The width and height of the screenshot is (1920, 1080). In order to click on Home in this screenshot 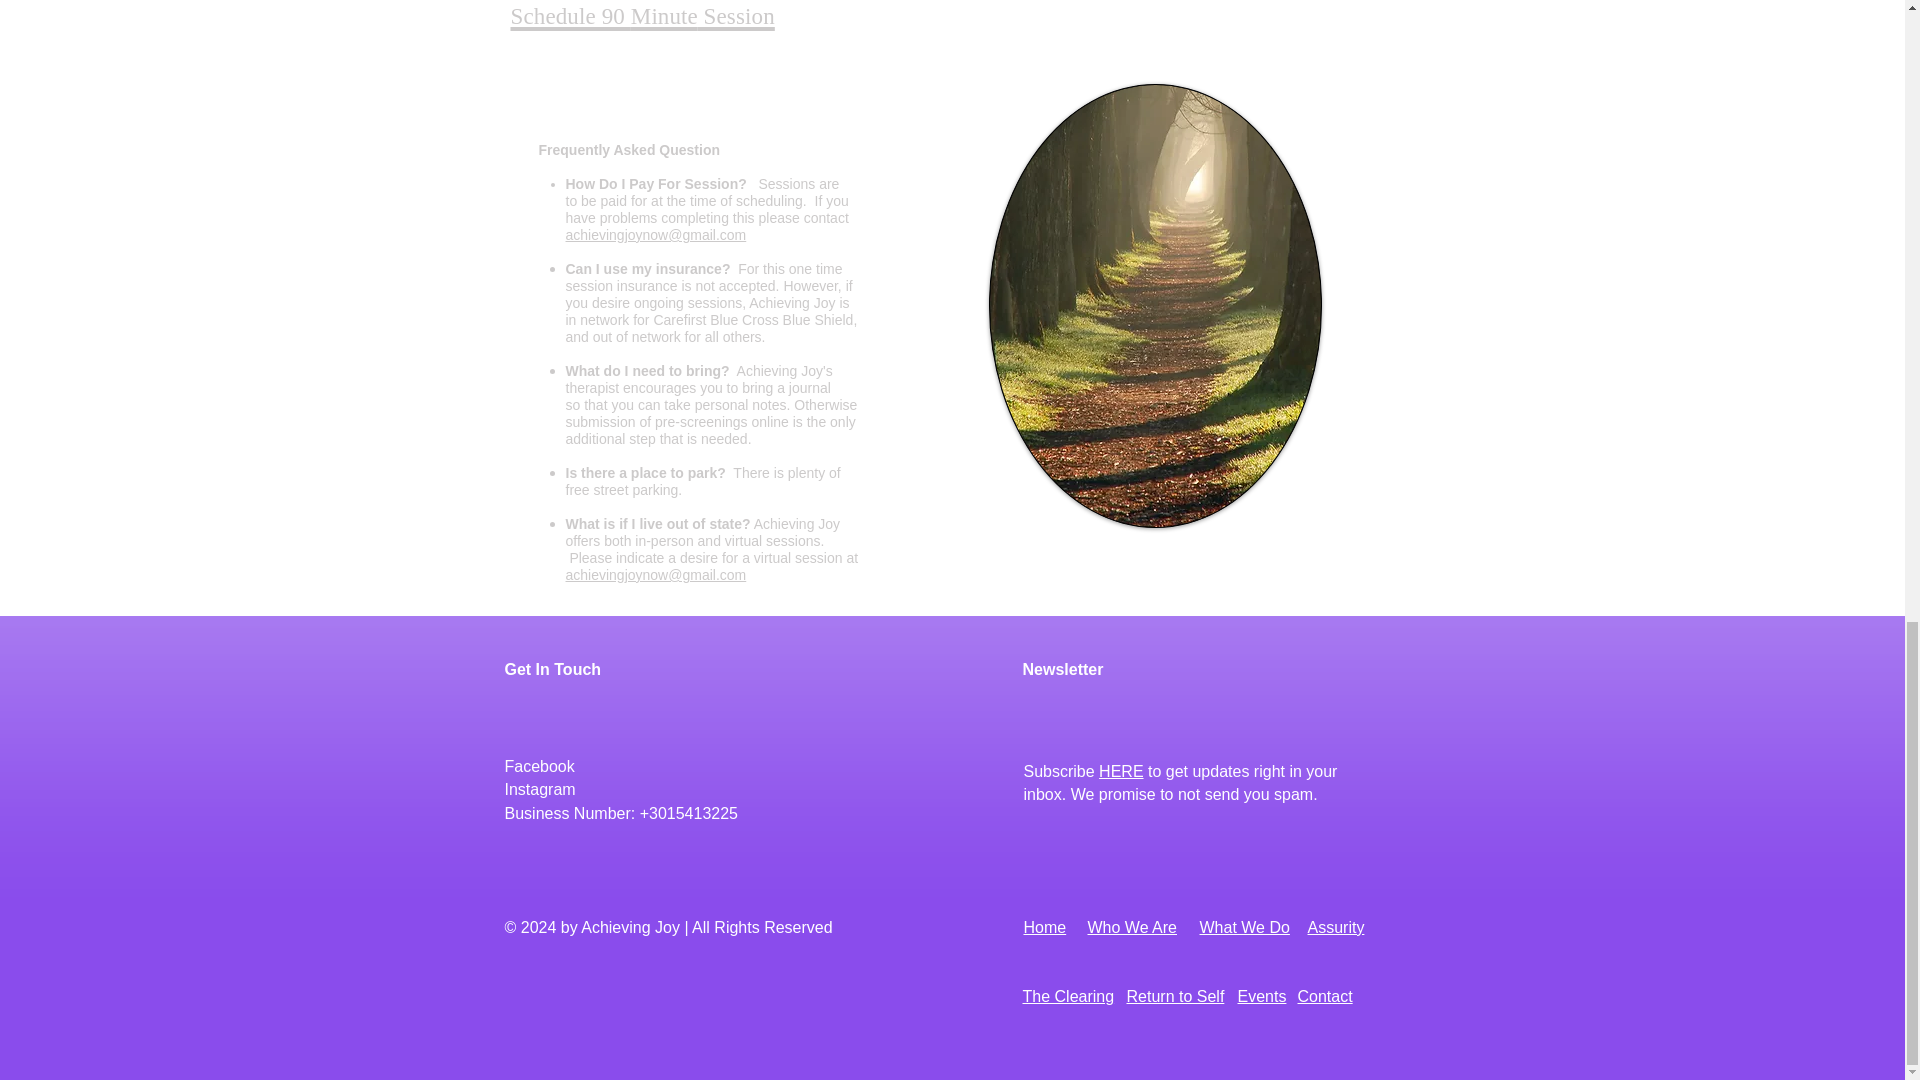, I will do `click(1045, 928)`.